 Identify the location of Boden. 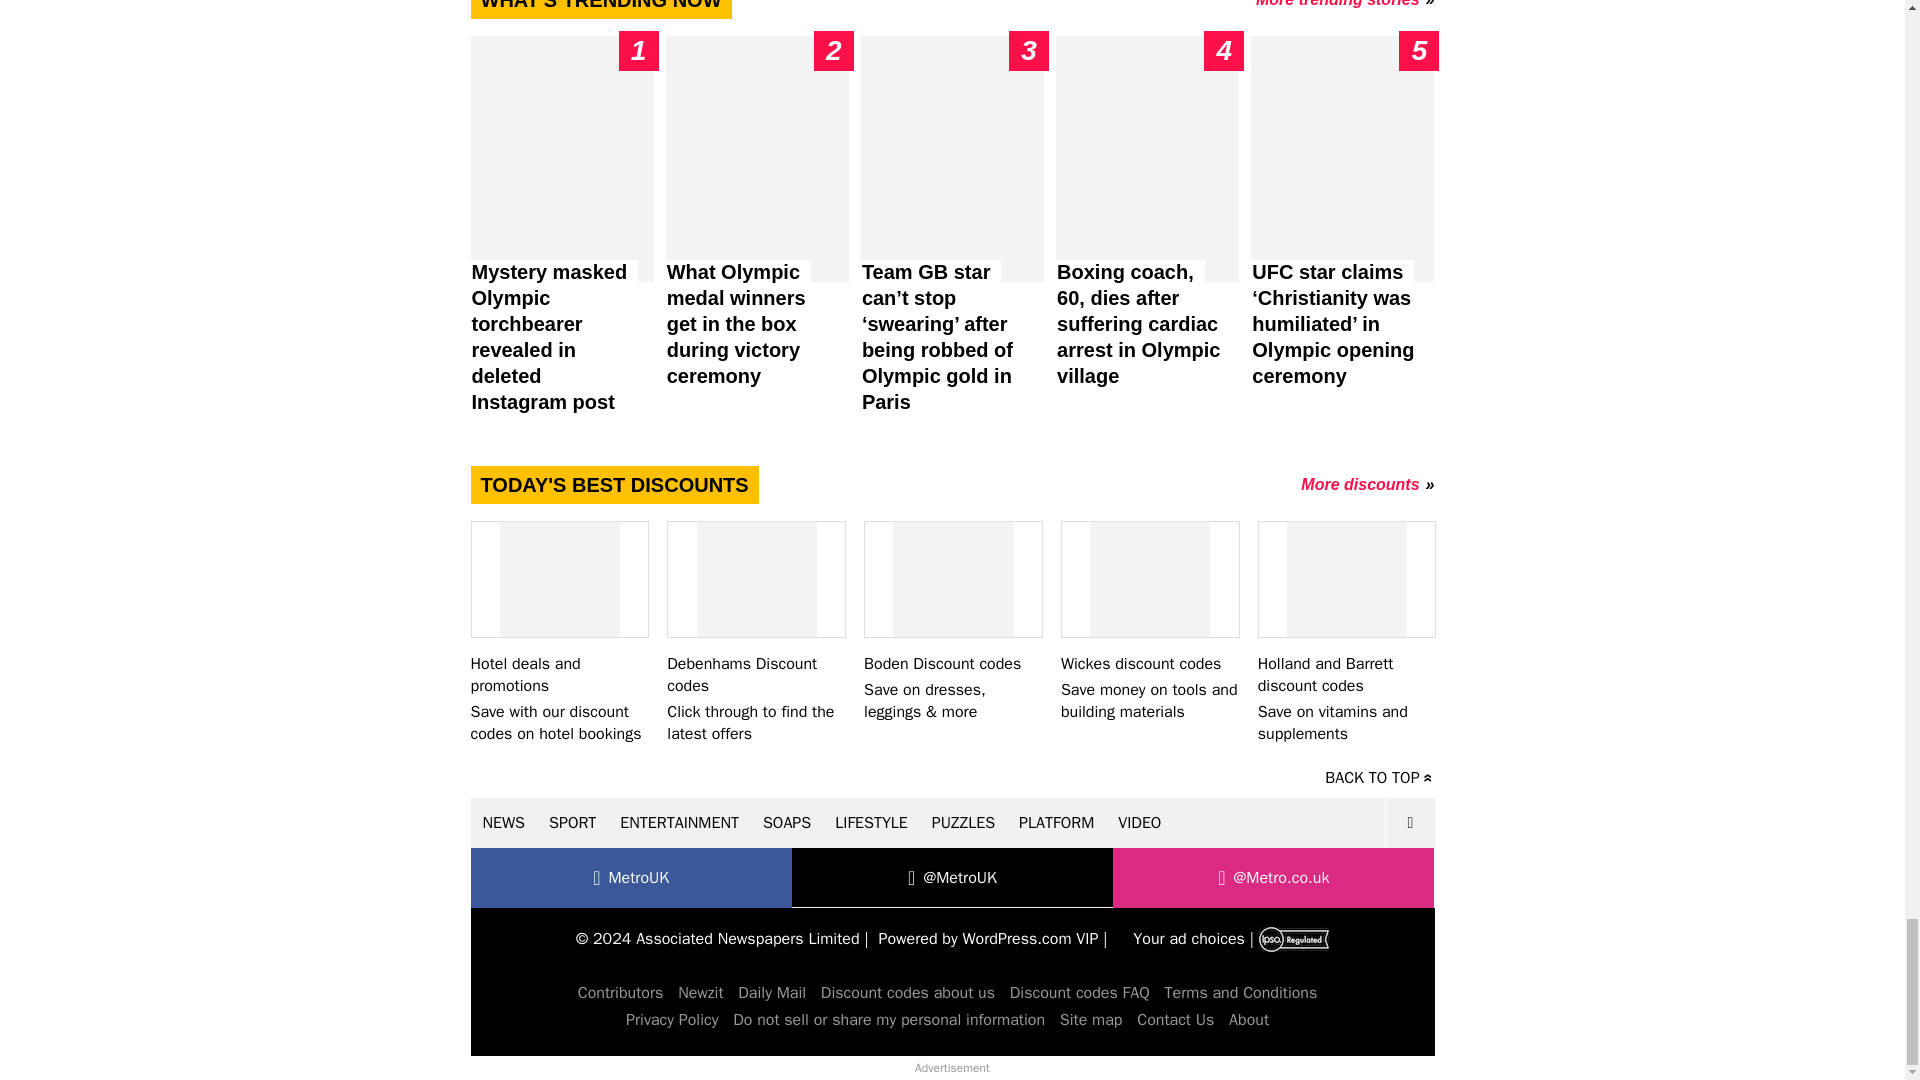
(952, 621).